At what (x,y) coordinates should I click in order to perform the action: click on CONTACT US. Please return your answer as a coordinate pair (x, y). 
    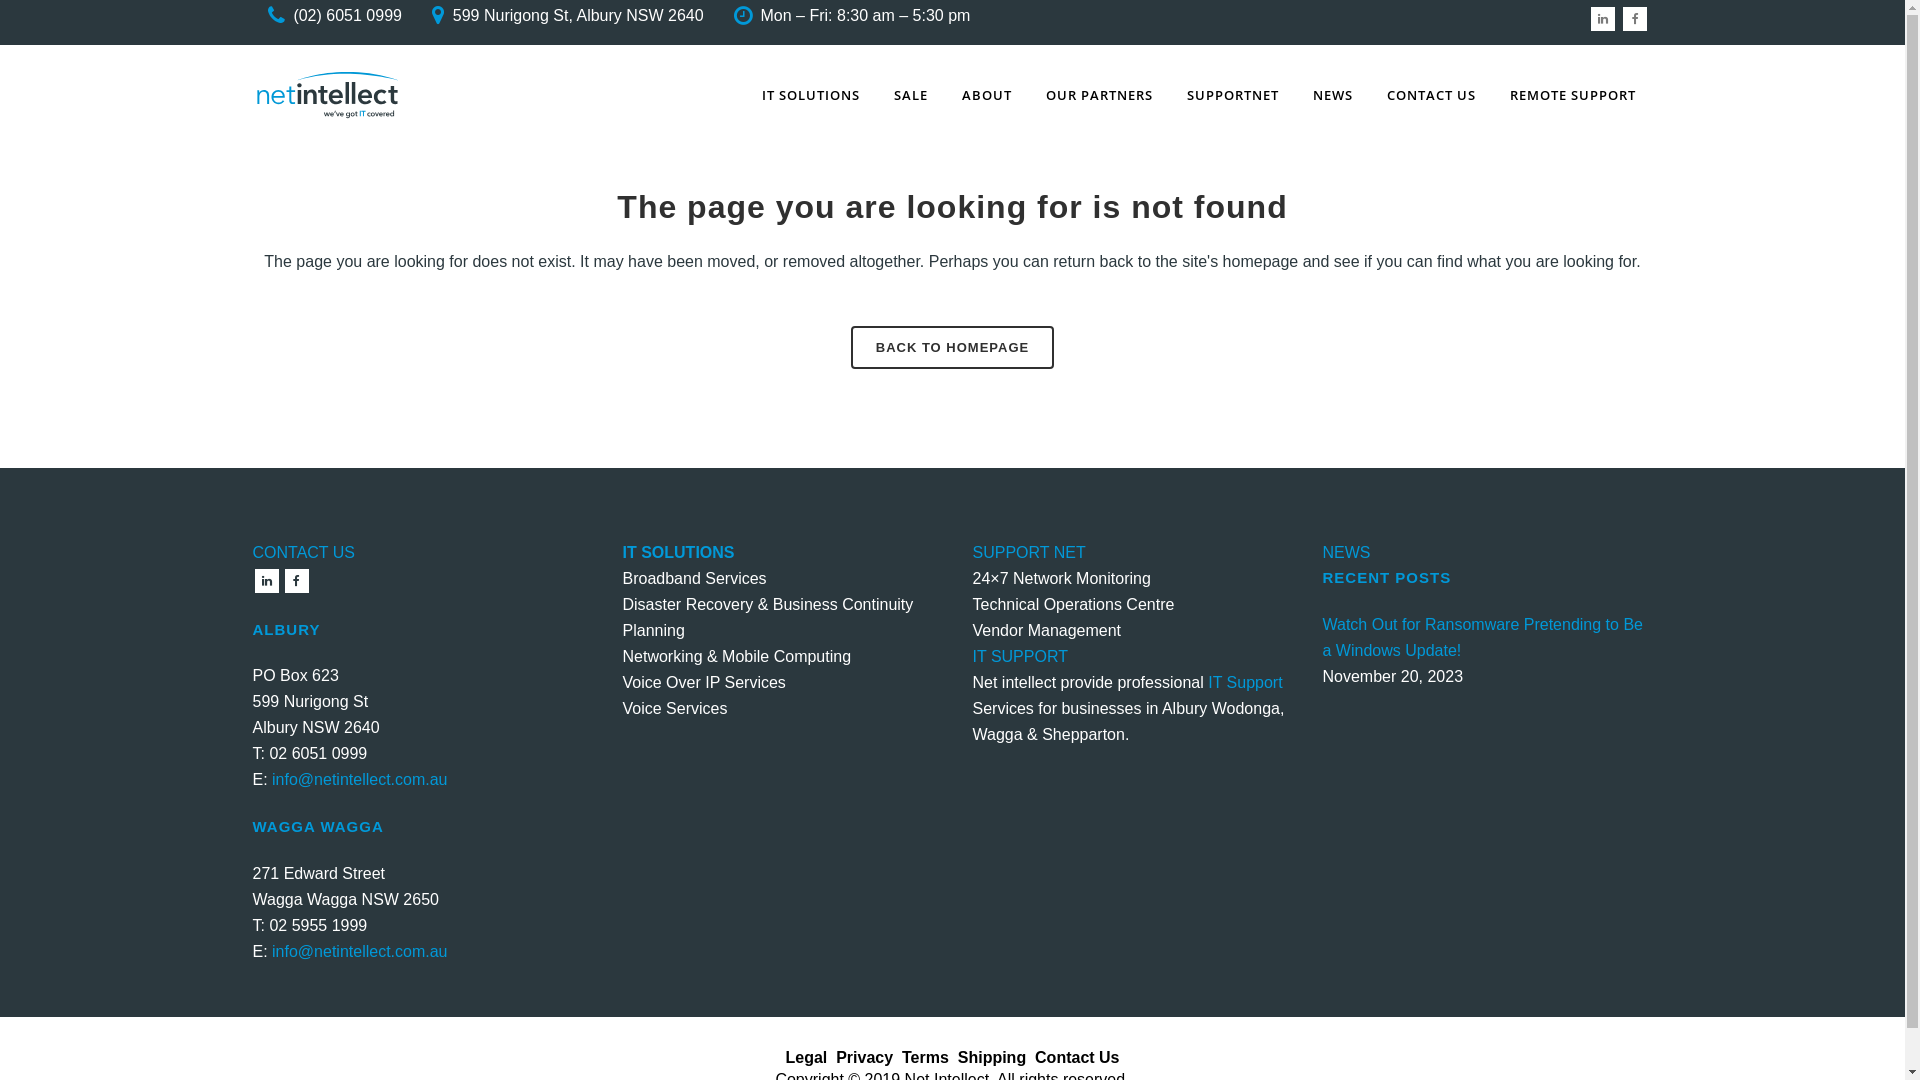
    Looking at the image, I should click on (304, 552).